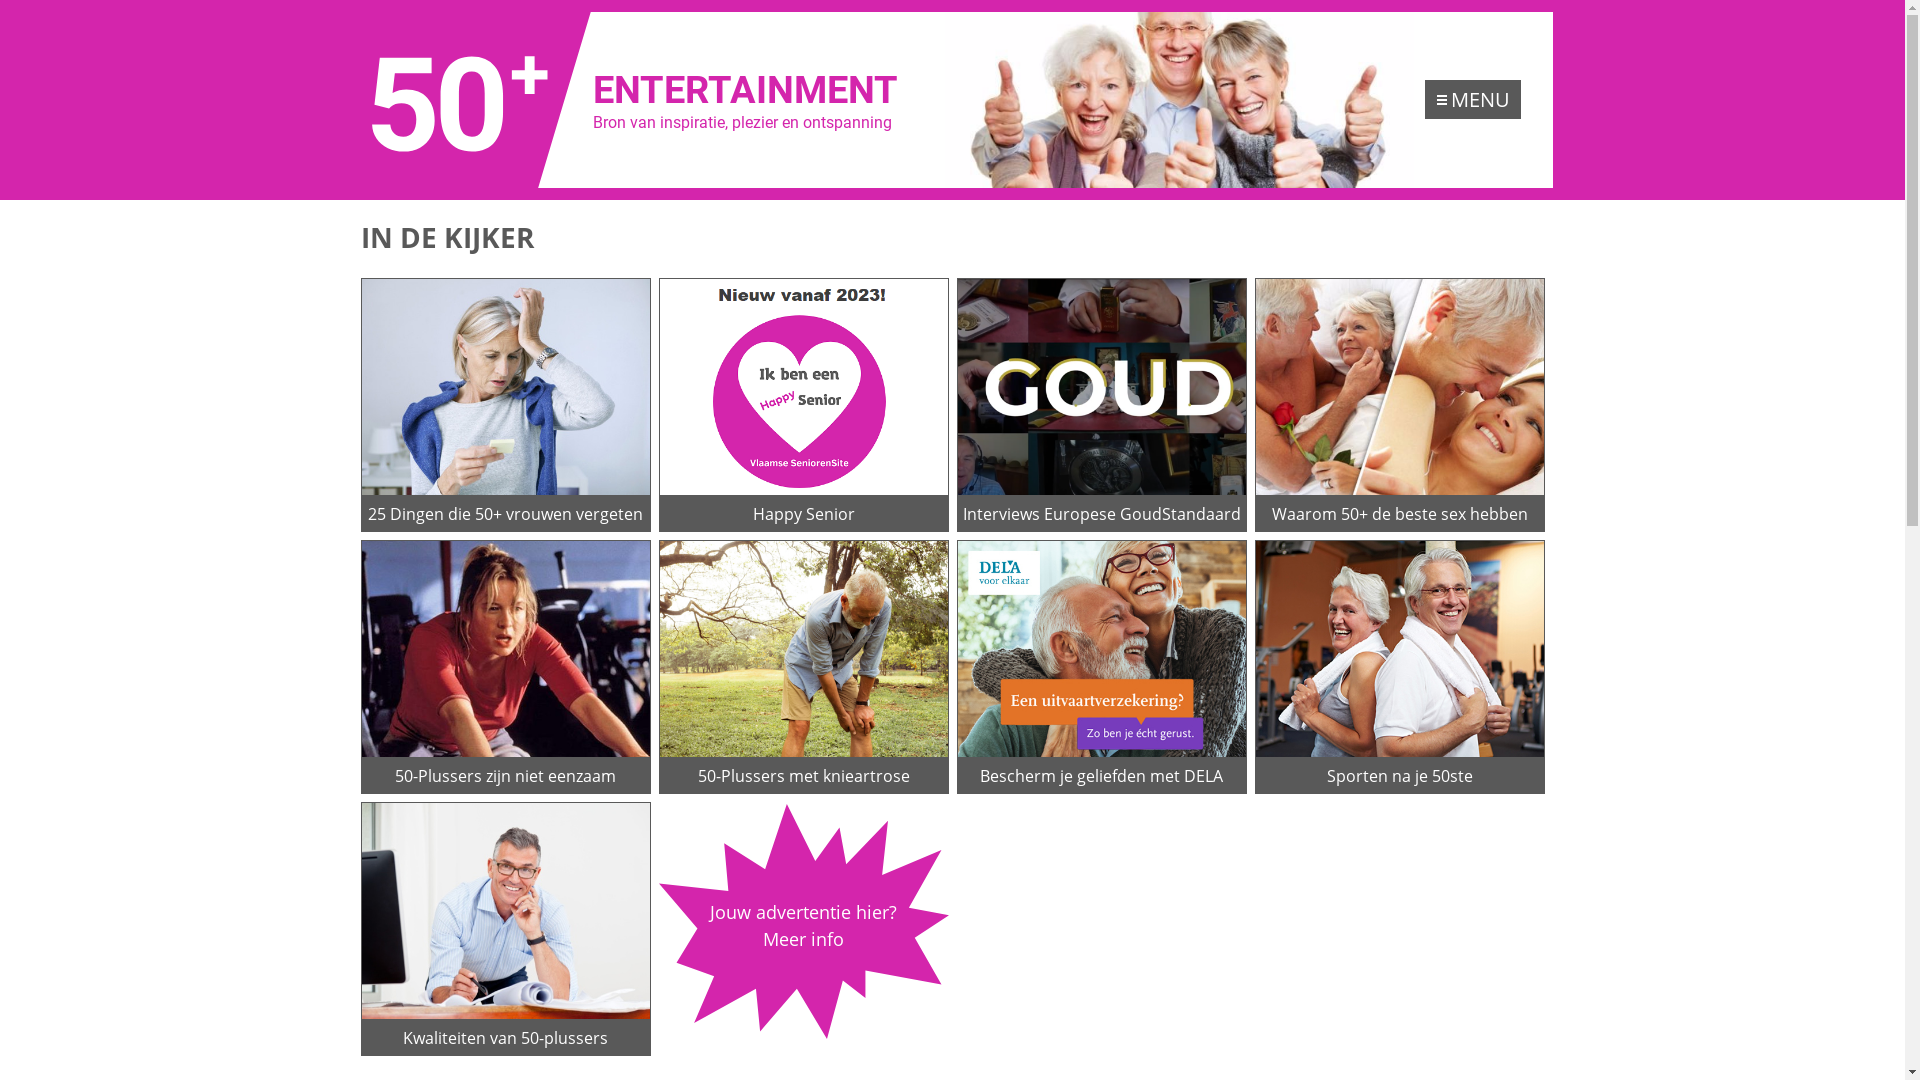 Image resolution: width=1920 pixels, height=1080 pixels. I want to click on Happy Senior, so click(803, 405).